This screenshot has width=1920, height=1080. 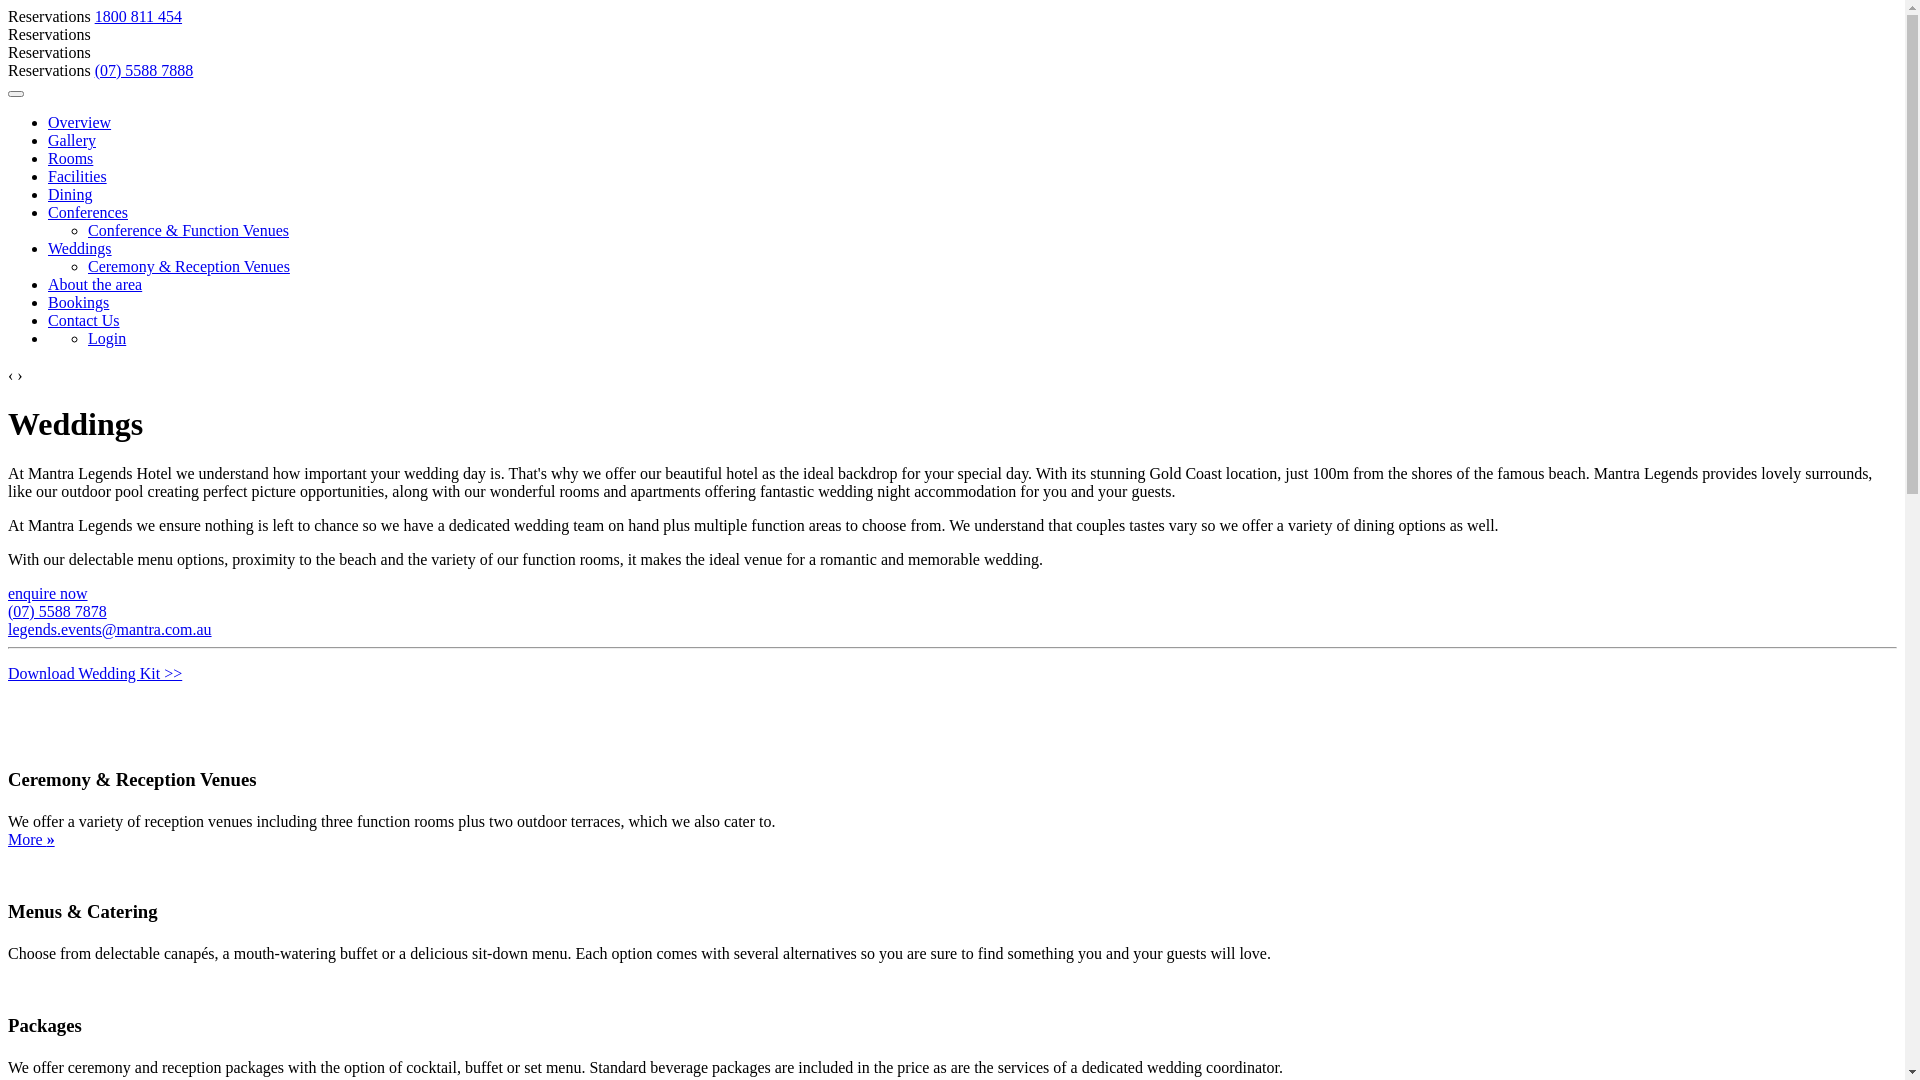 I want to click on Overview, so click(x=80, y=122).